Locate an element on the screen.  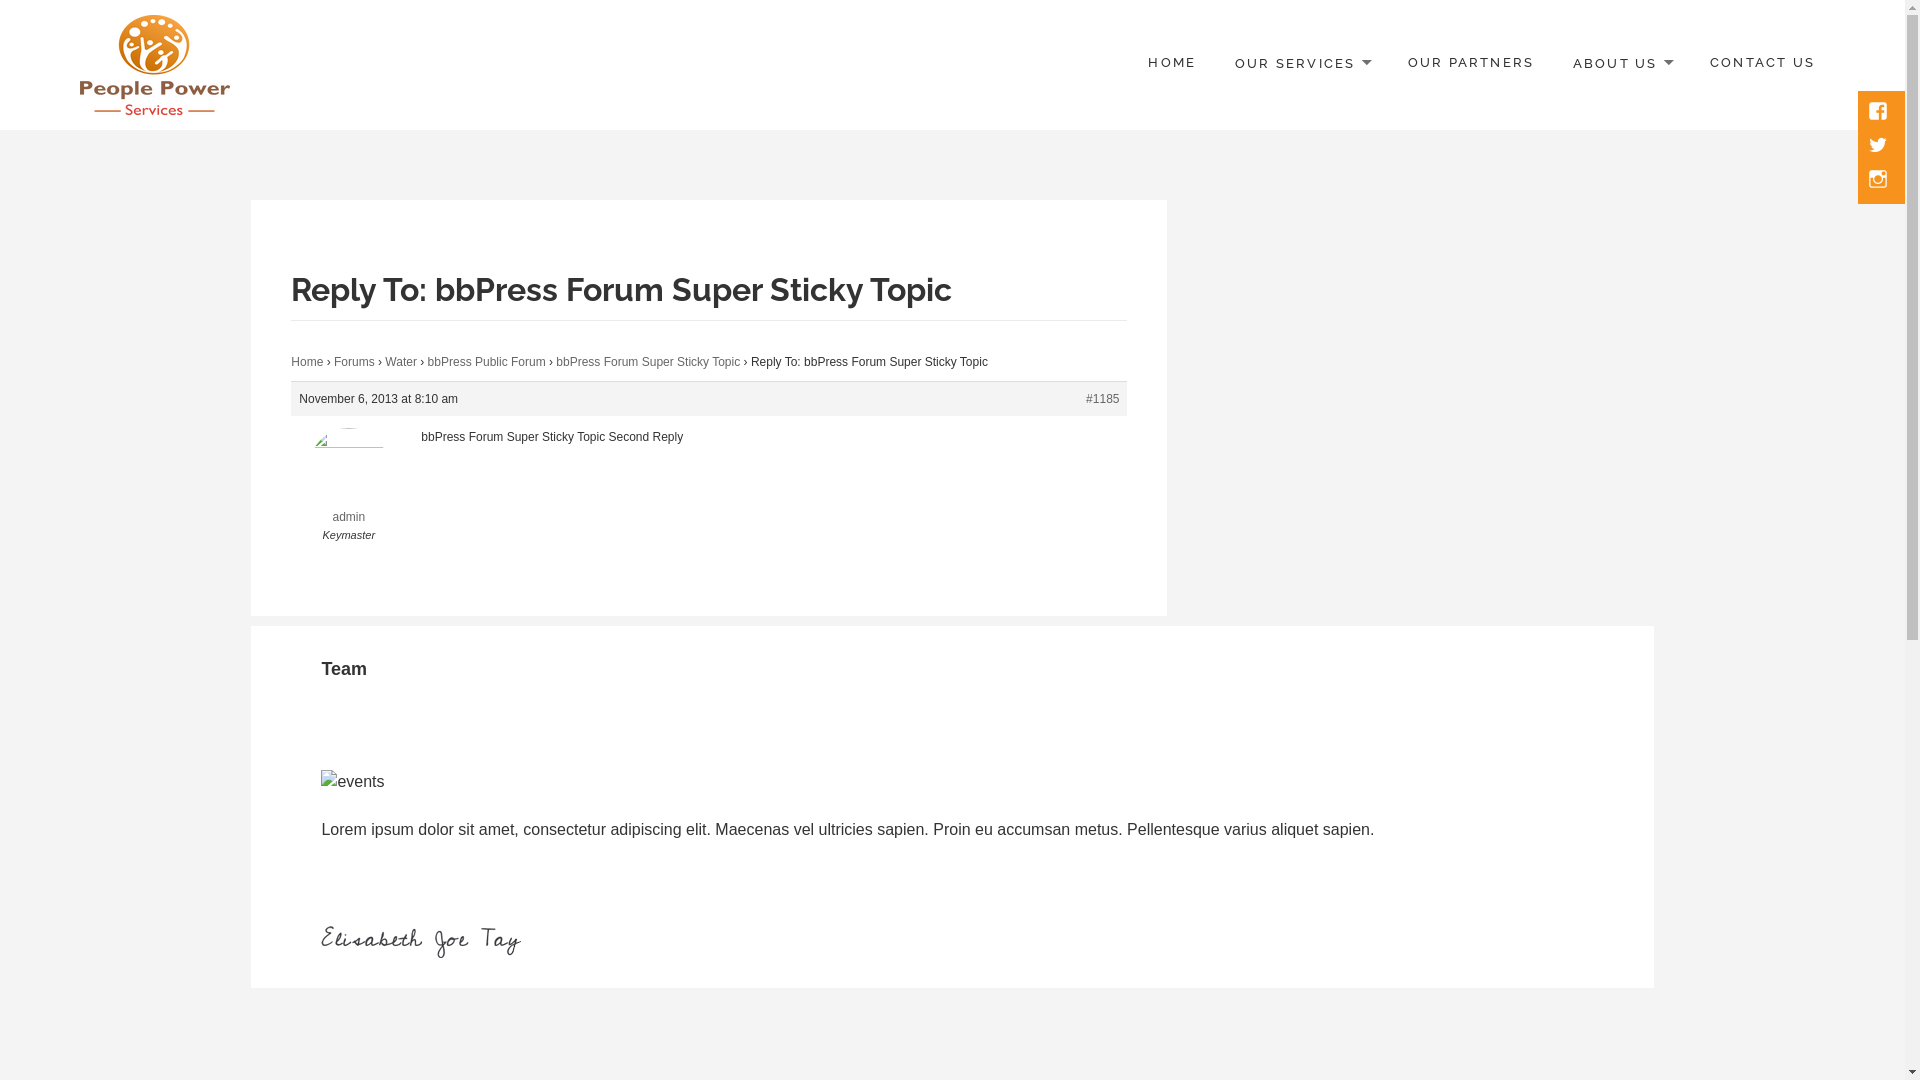
OUR SERVICES is located at coordinates (1302, 64).